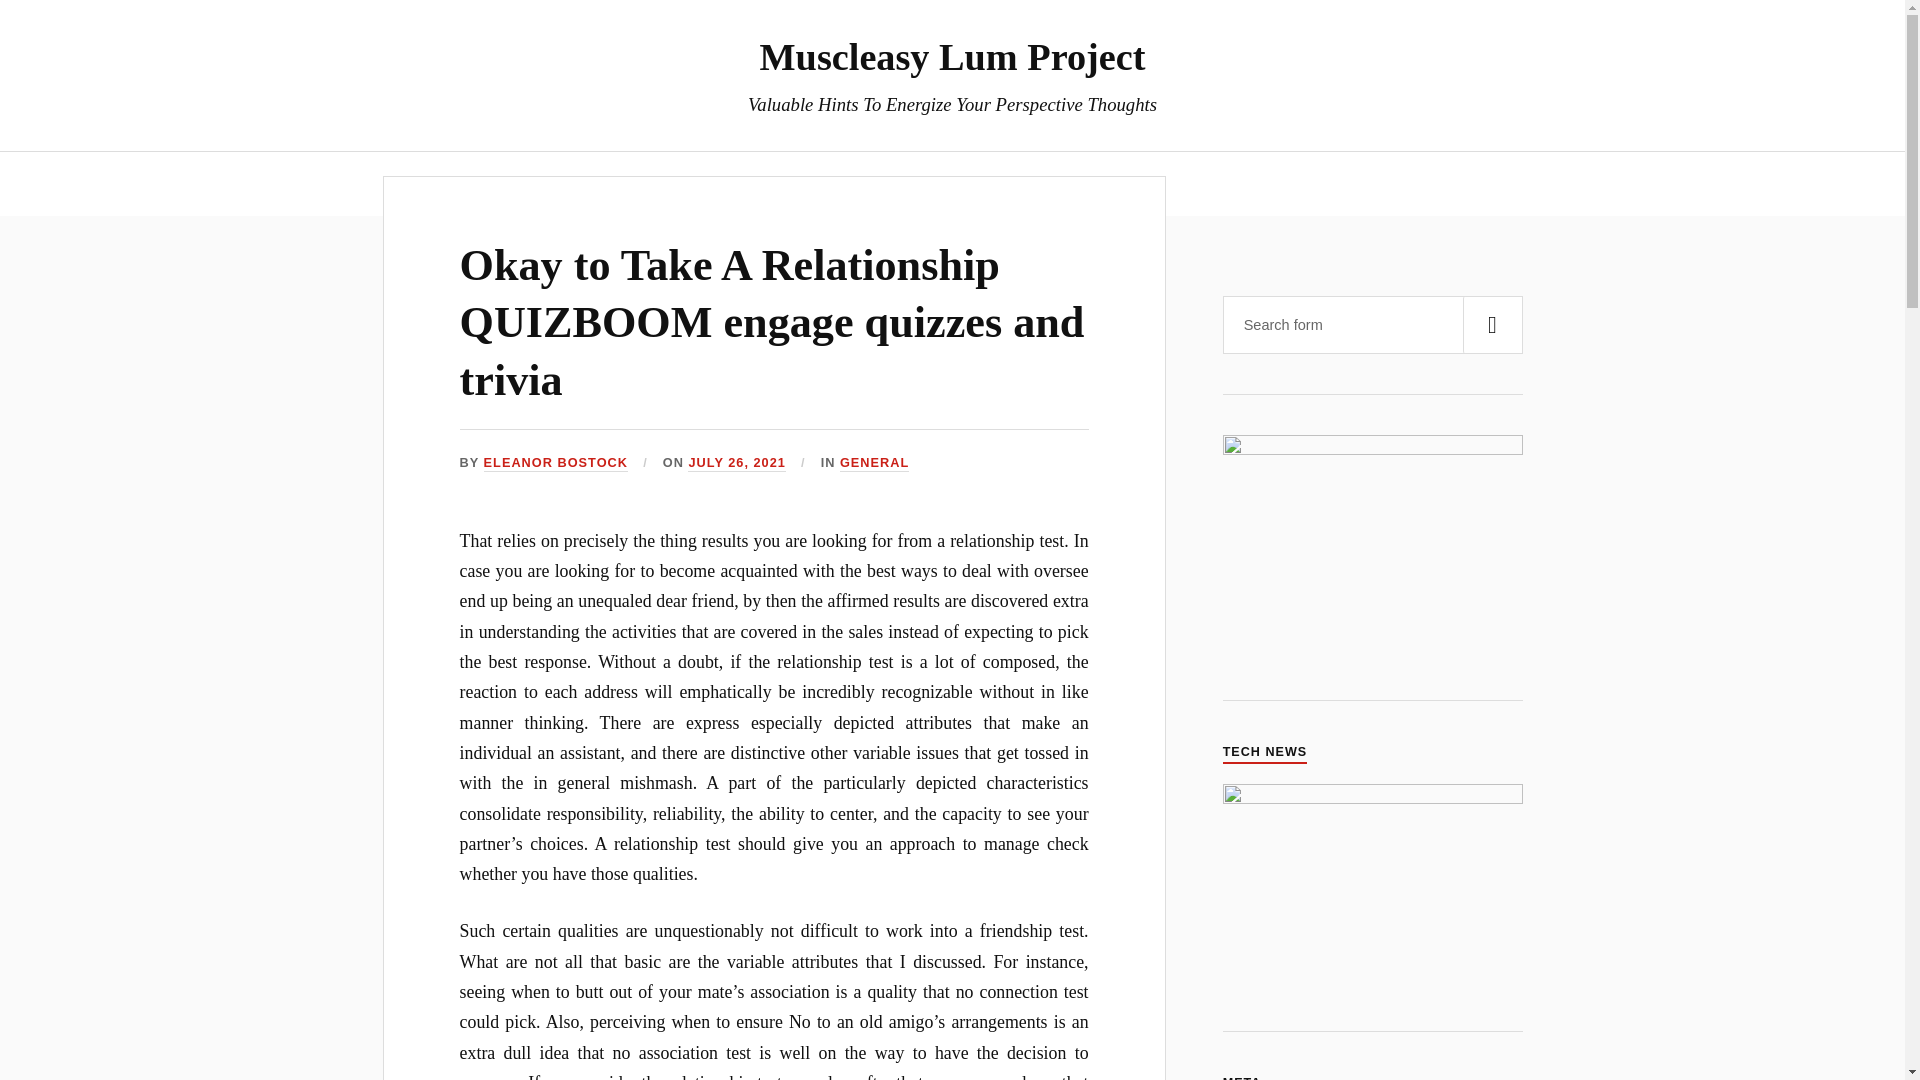  Describe the element at coordinates (555, 462) in the screenshot. I see `ELEANOR BOSTOCK` at that location.